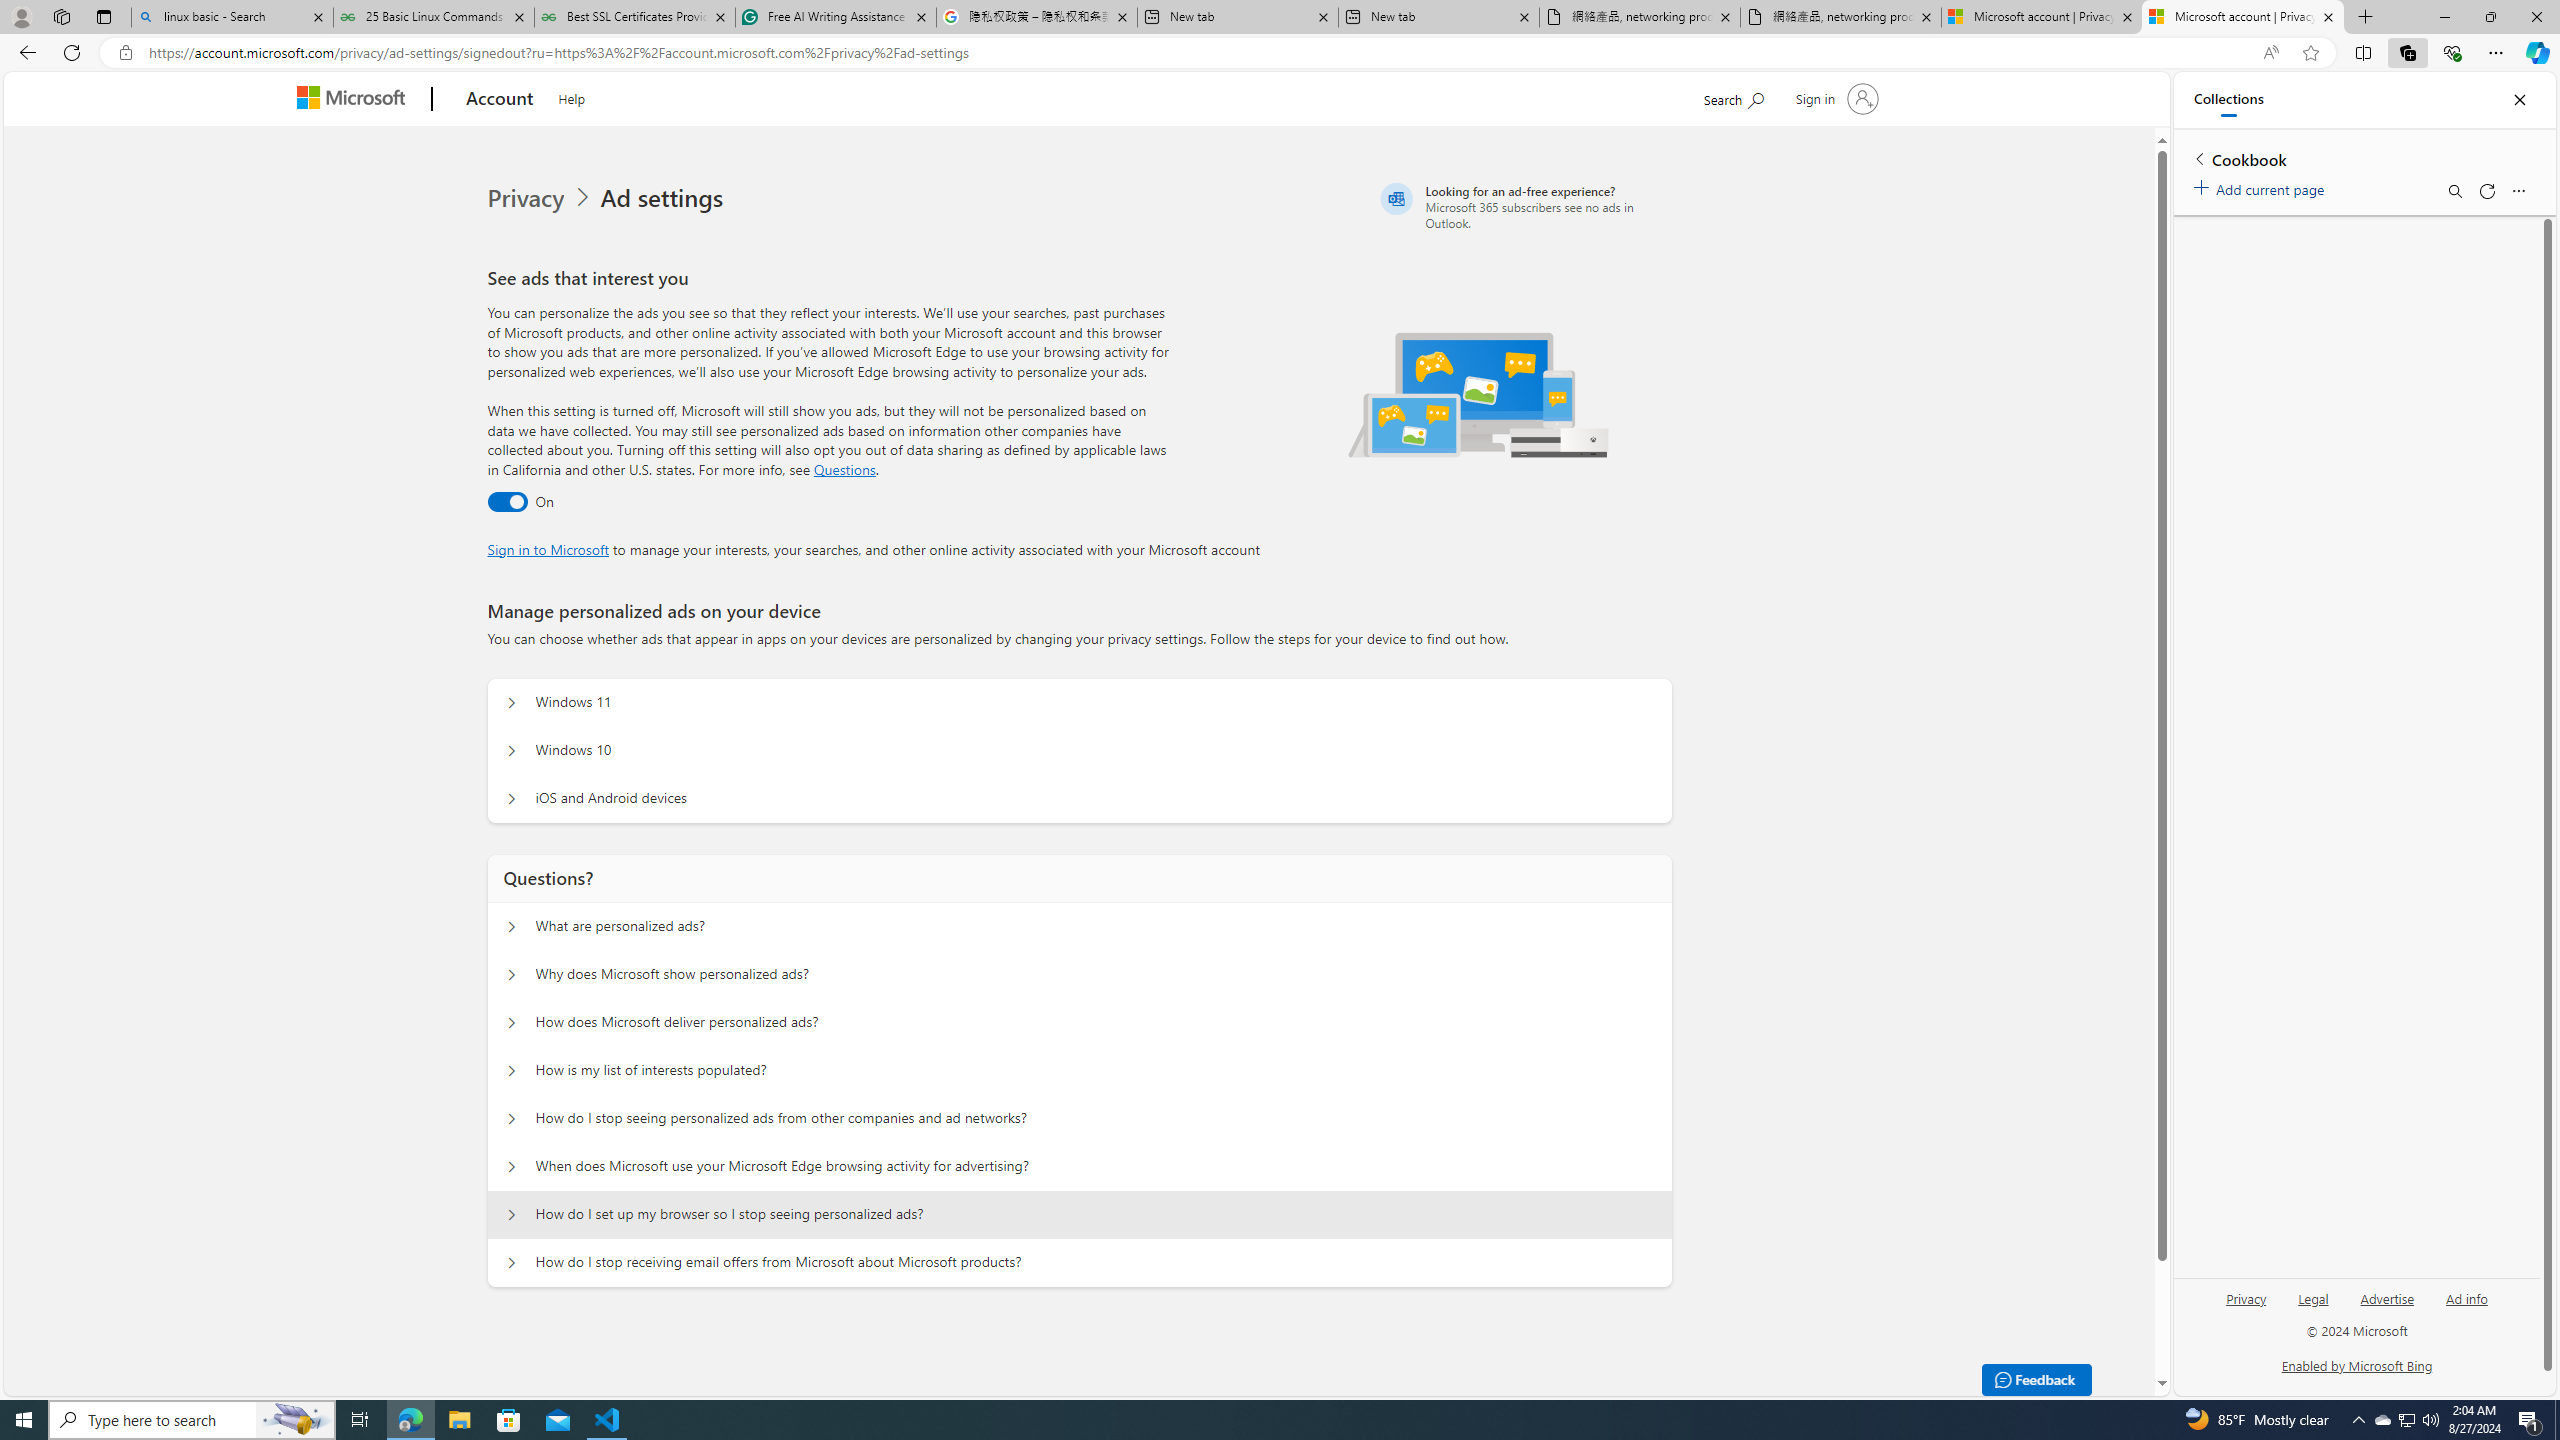 The height and width of the screenshot is (1440, 2560). Describe the element at coordinates (2314, 1298) in the screenshot. I see `Legal` at that location.